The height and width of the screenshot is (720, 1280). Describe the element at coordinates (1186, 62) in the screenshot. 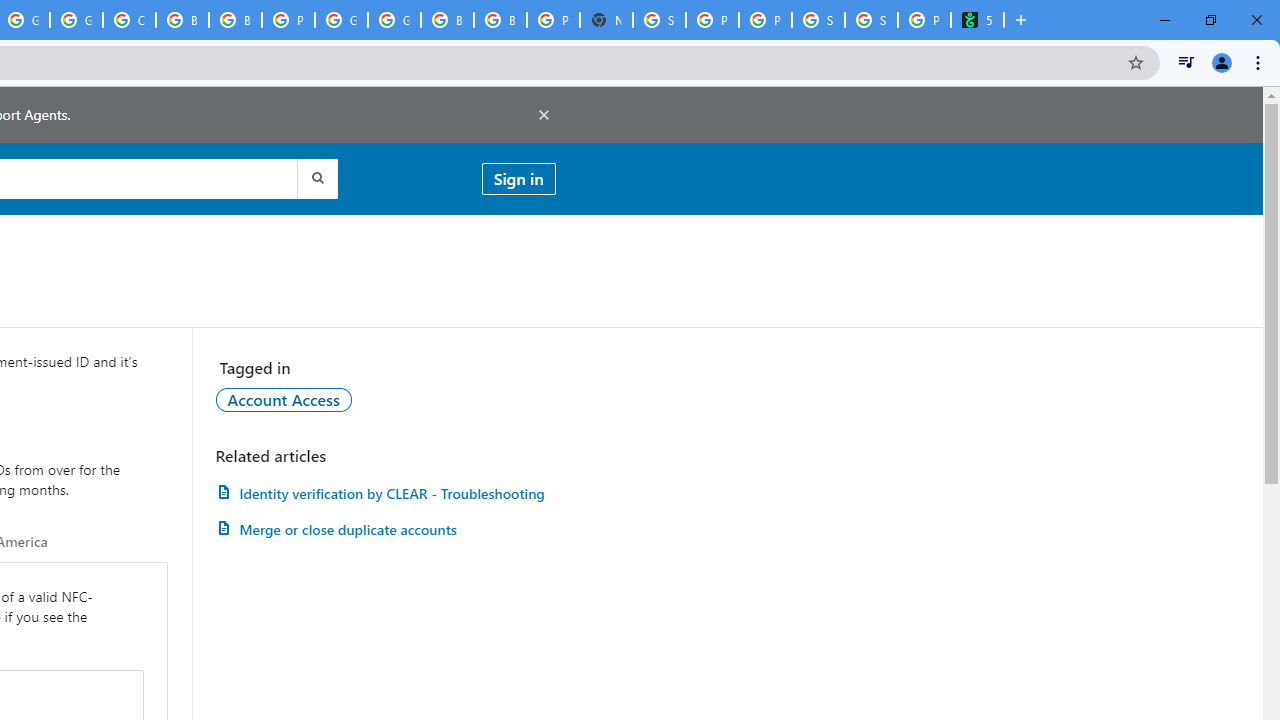

I see `Control your music, videos, and more` at that location.